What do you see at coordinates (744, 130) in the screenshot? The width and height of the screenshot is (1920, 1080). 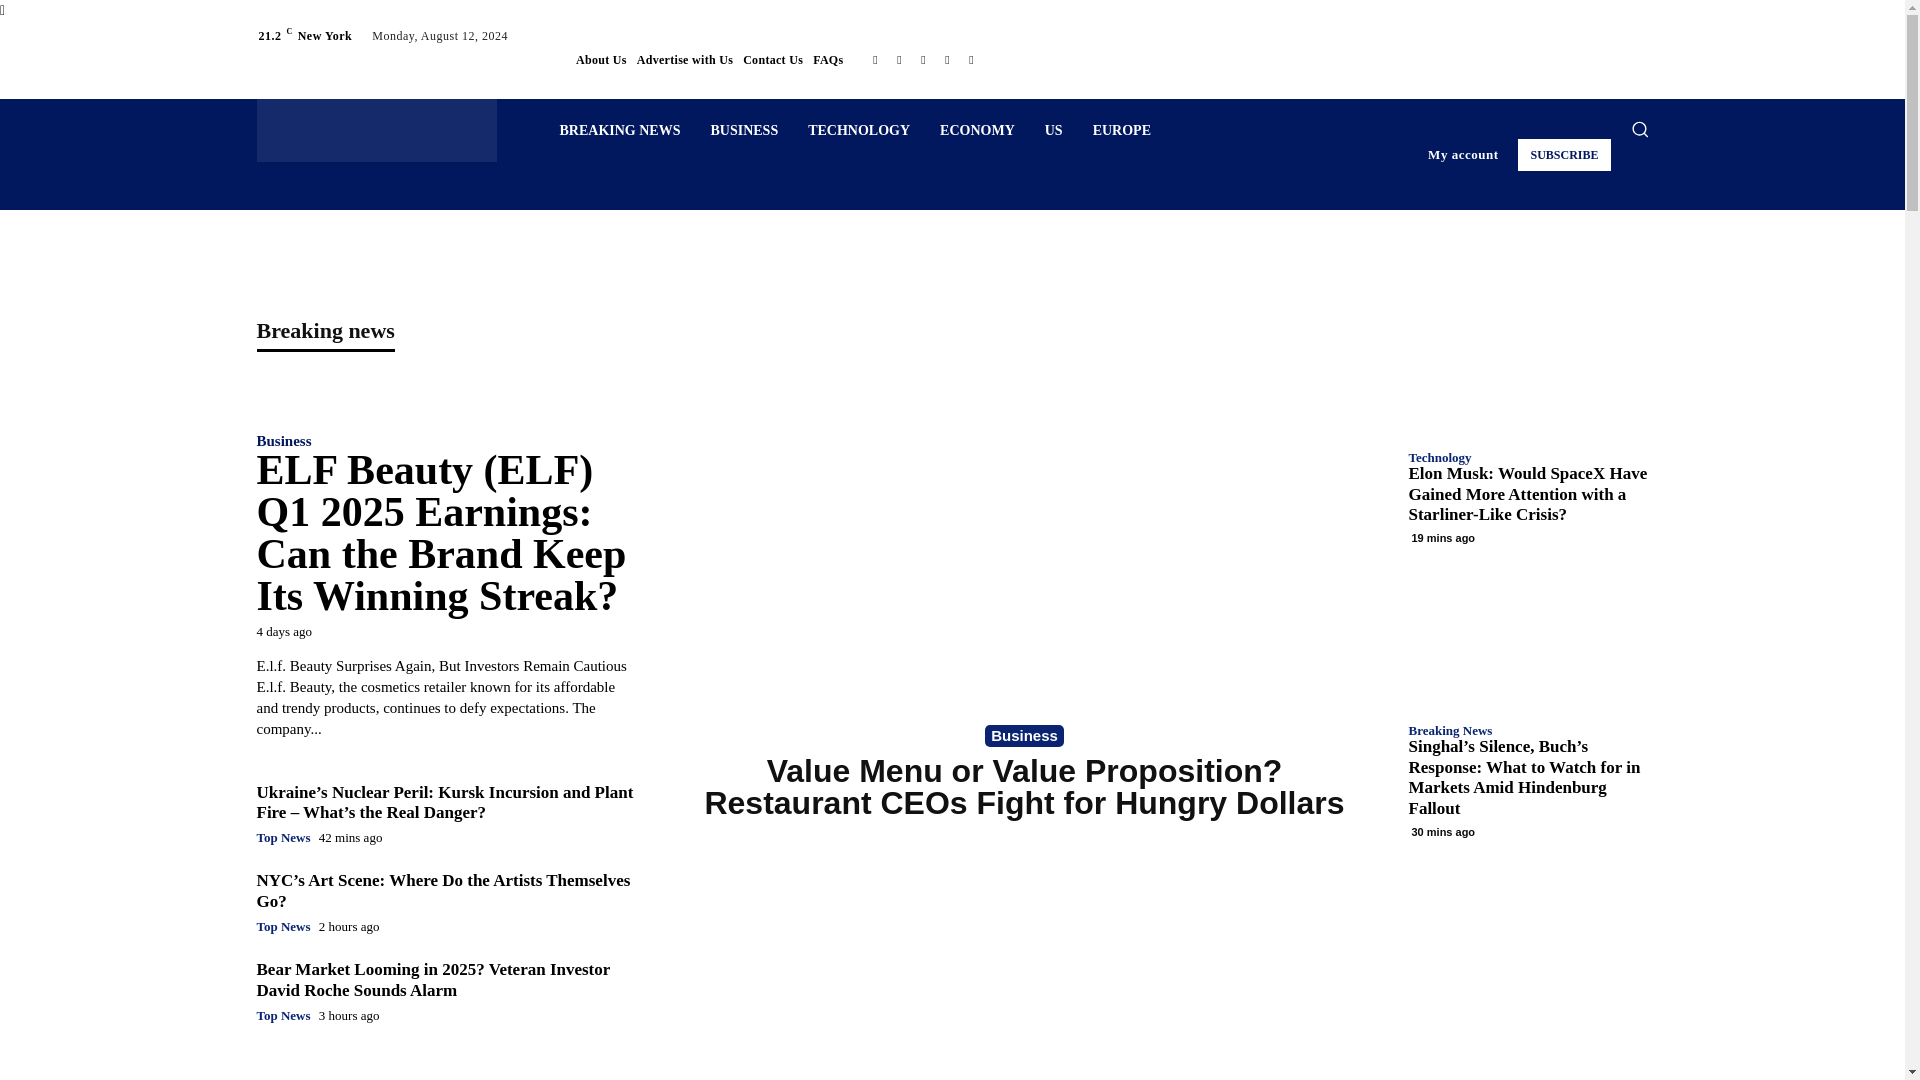 I see `BUSINESS` at bounding box center [744, 130].